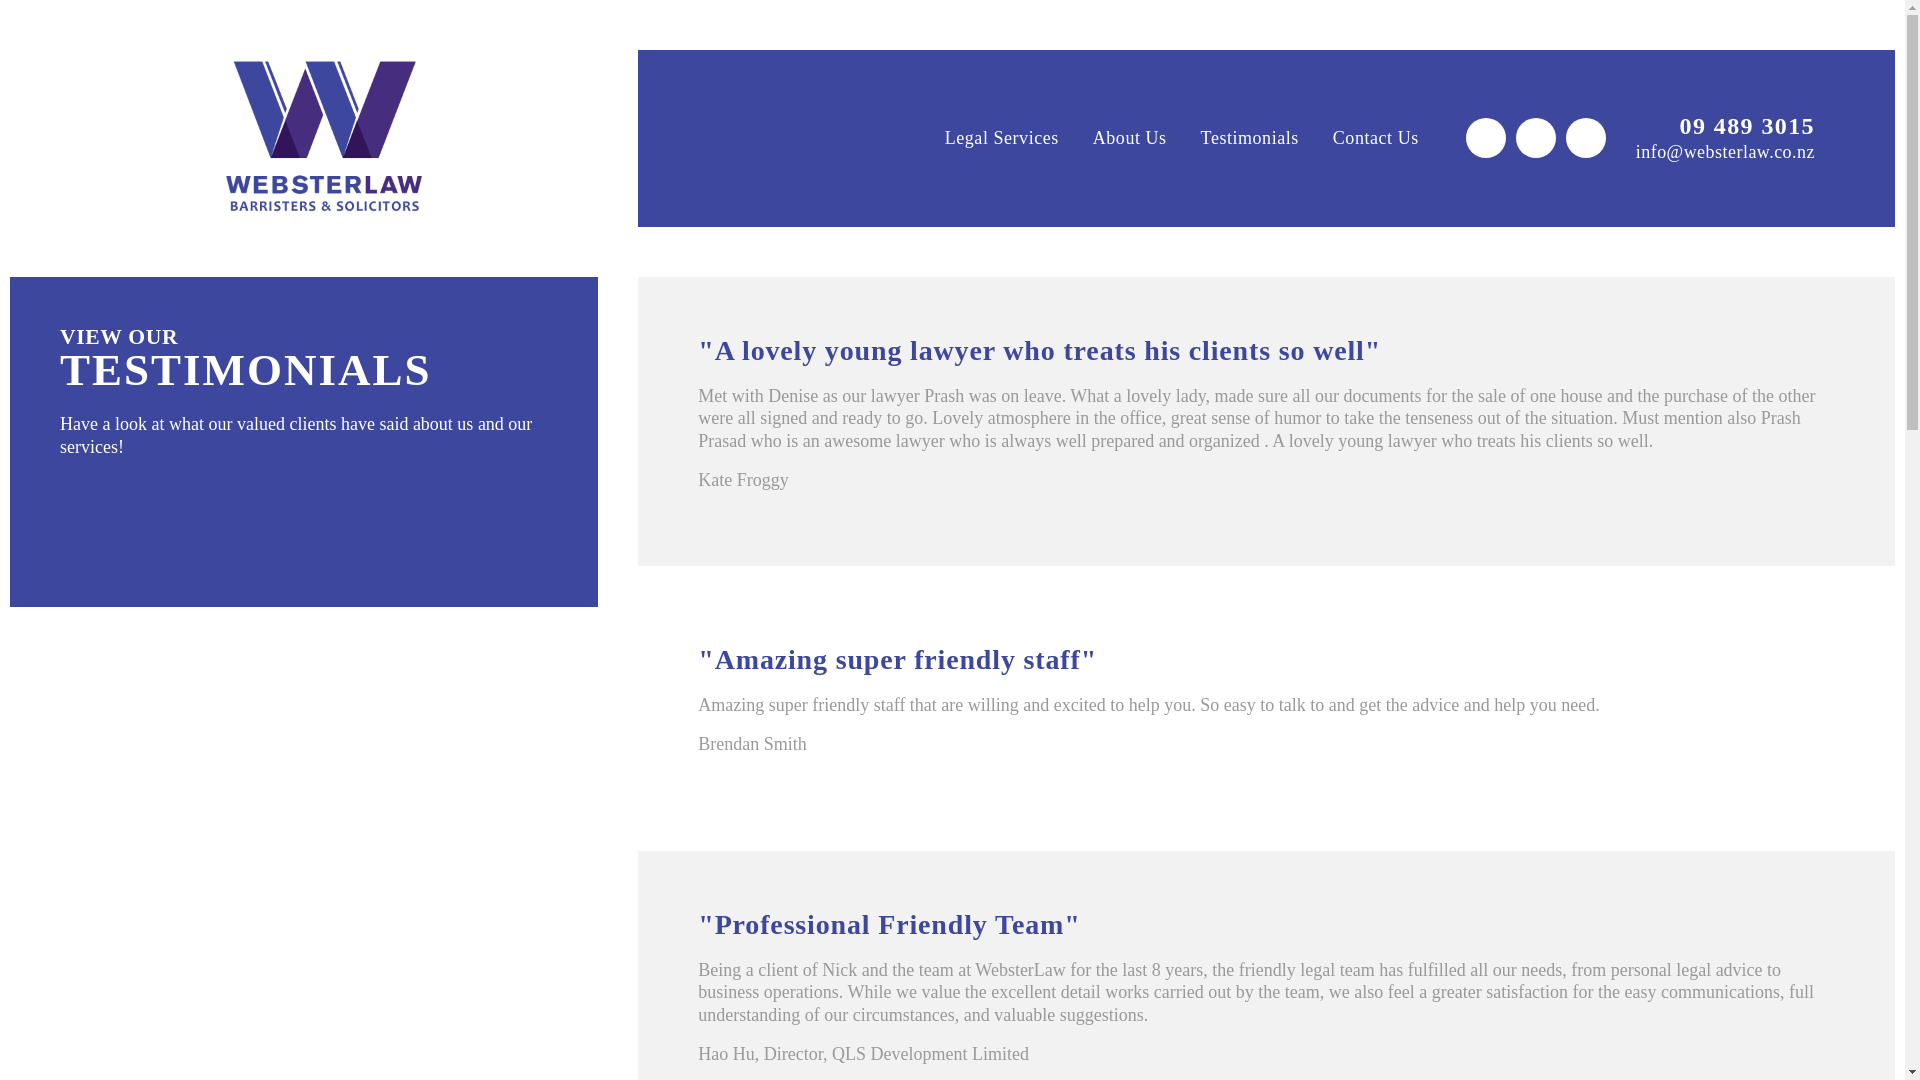 The height and width of the screenshot is (1080, 1920). What do you see at coordinates (1001, 138) in the screenshot?
I see `Legal Services` at bounding box center [1001, 138].